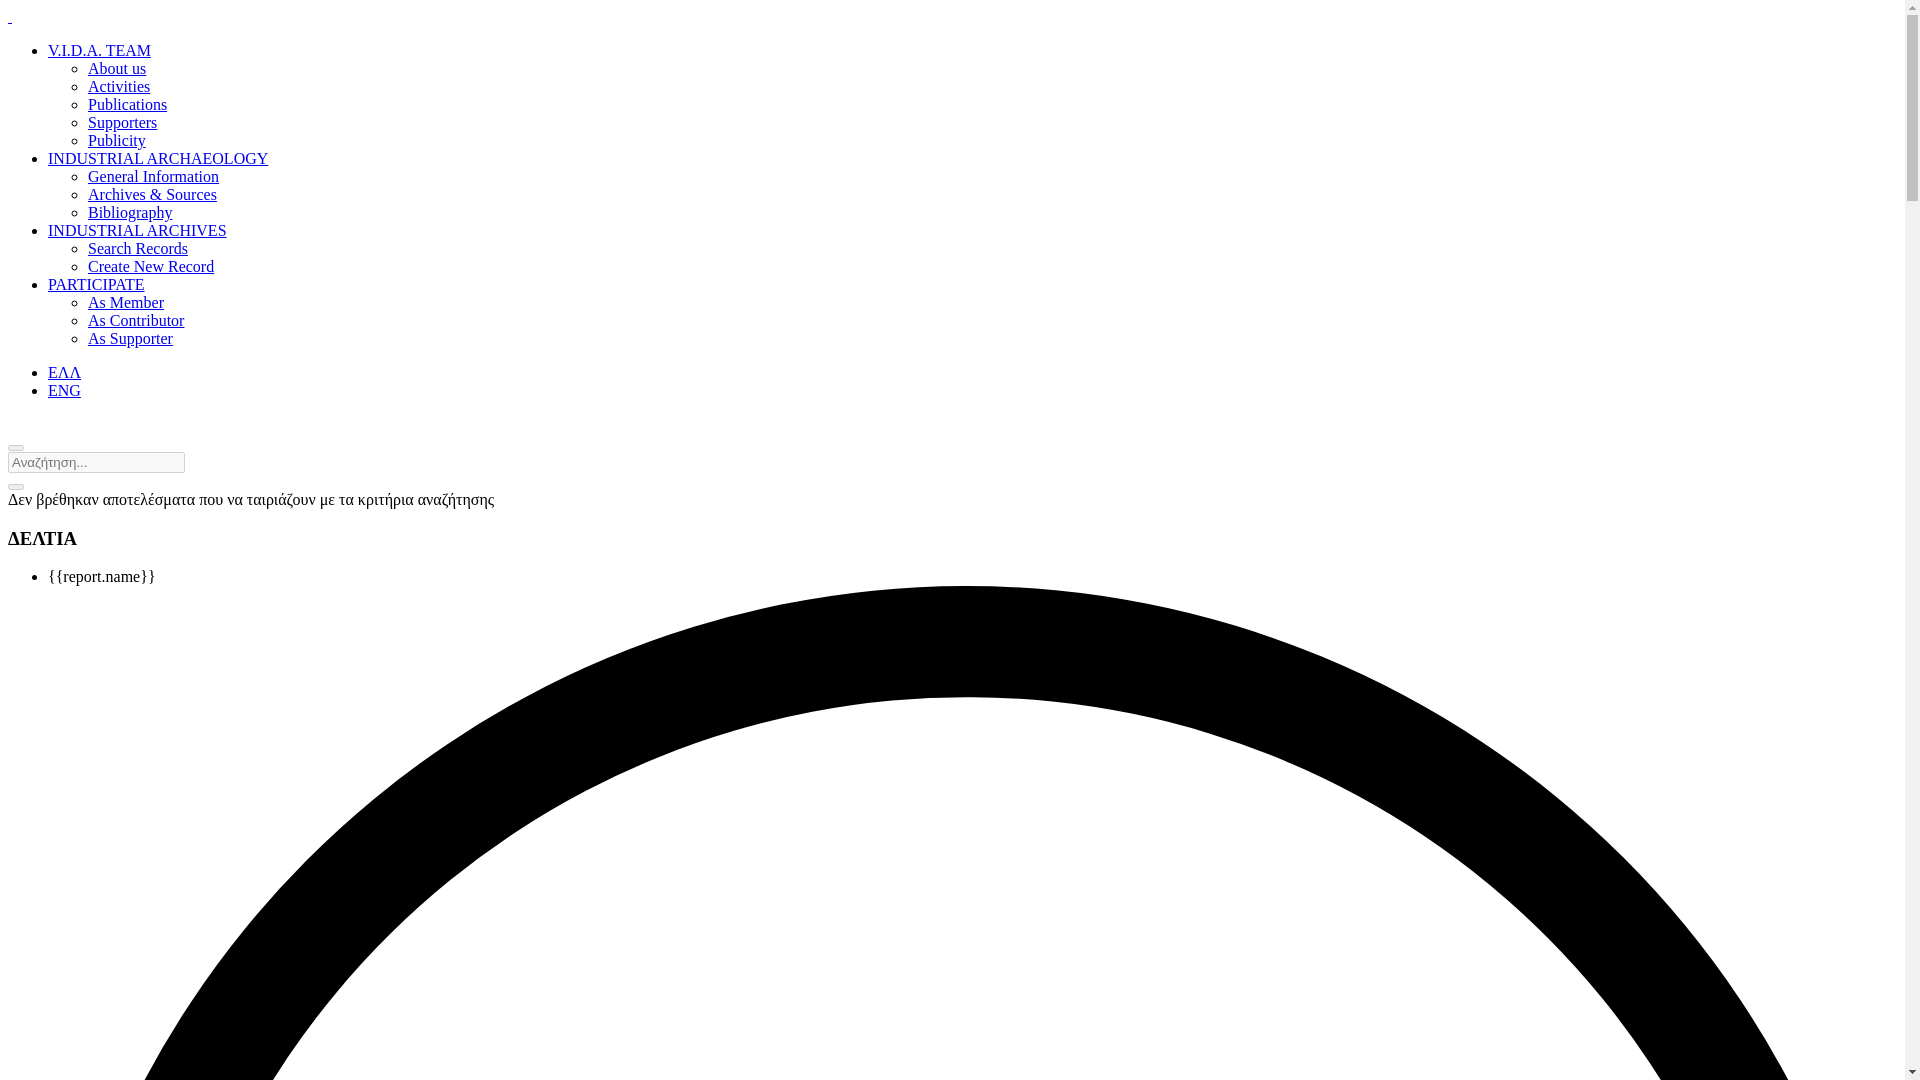  Describe the element at coordinates (137, 230) in the screenshot. I see `INDUSTRIAL ARCHIVES` at that location.